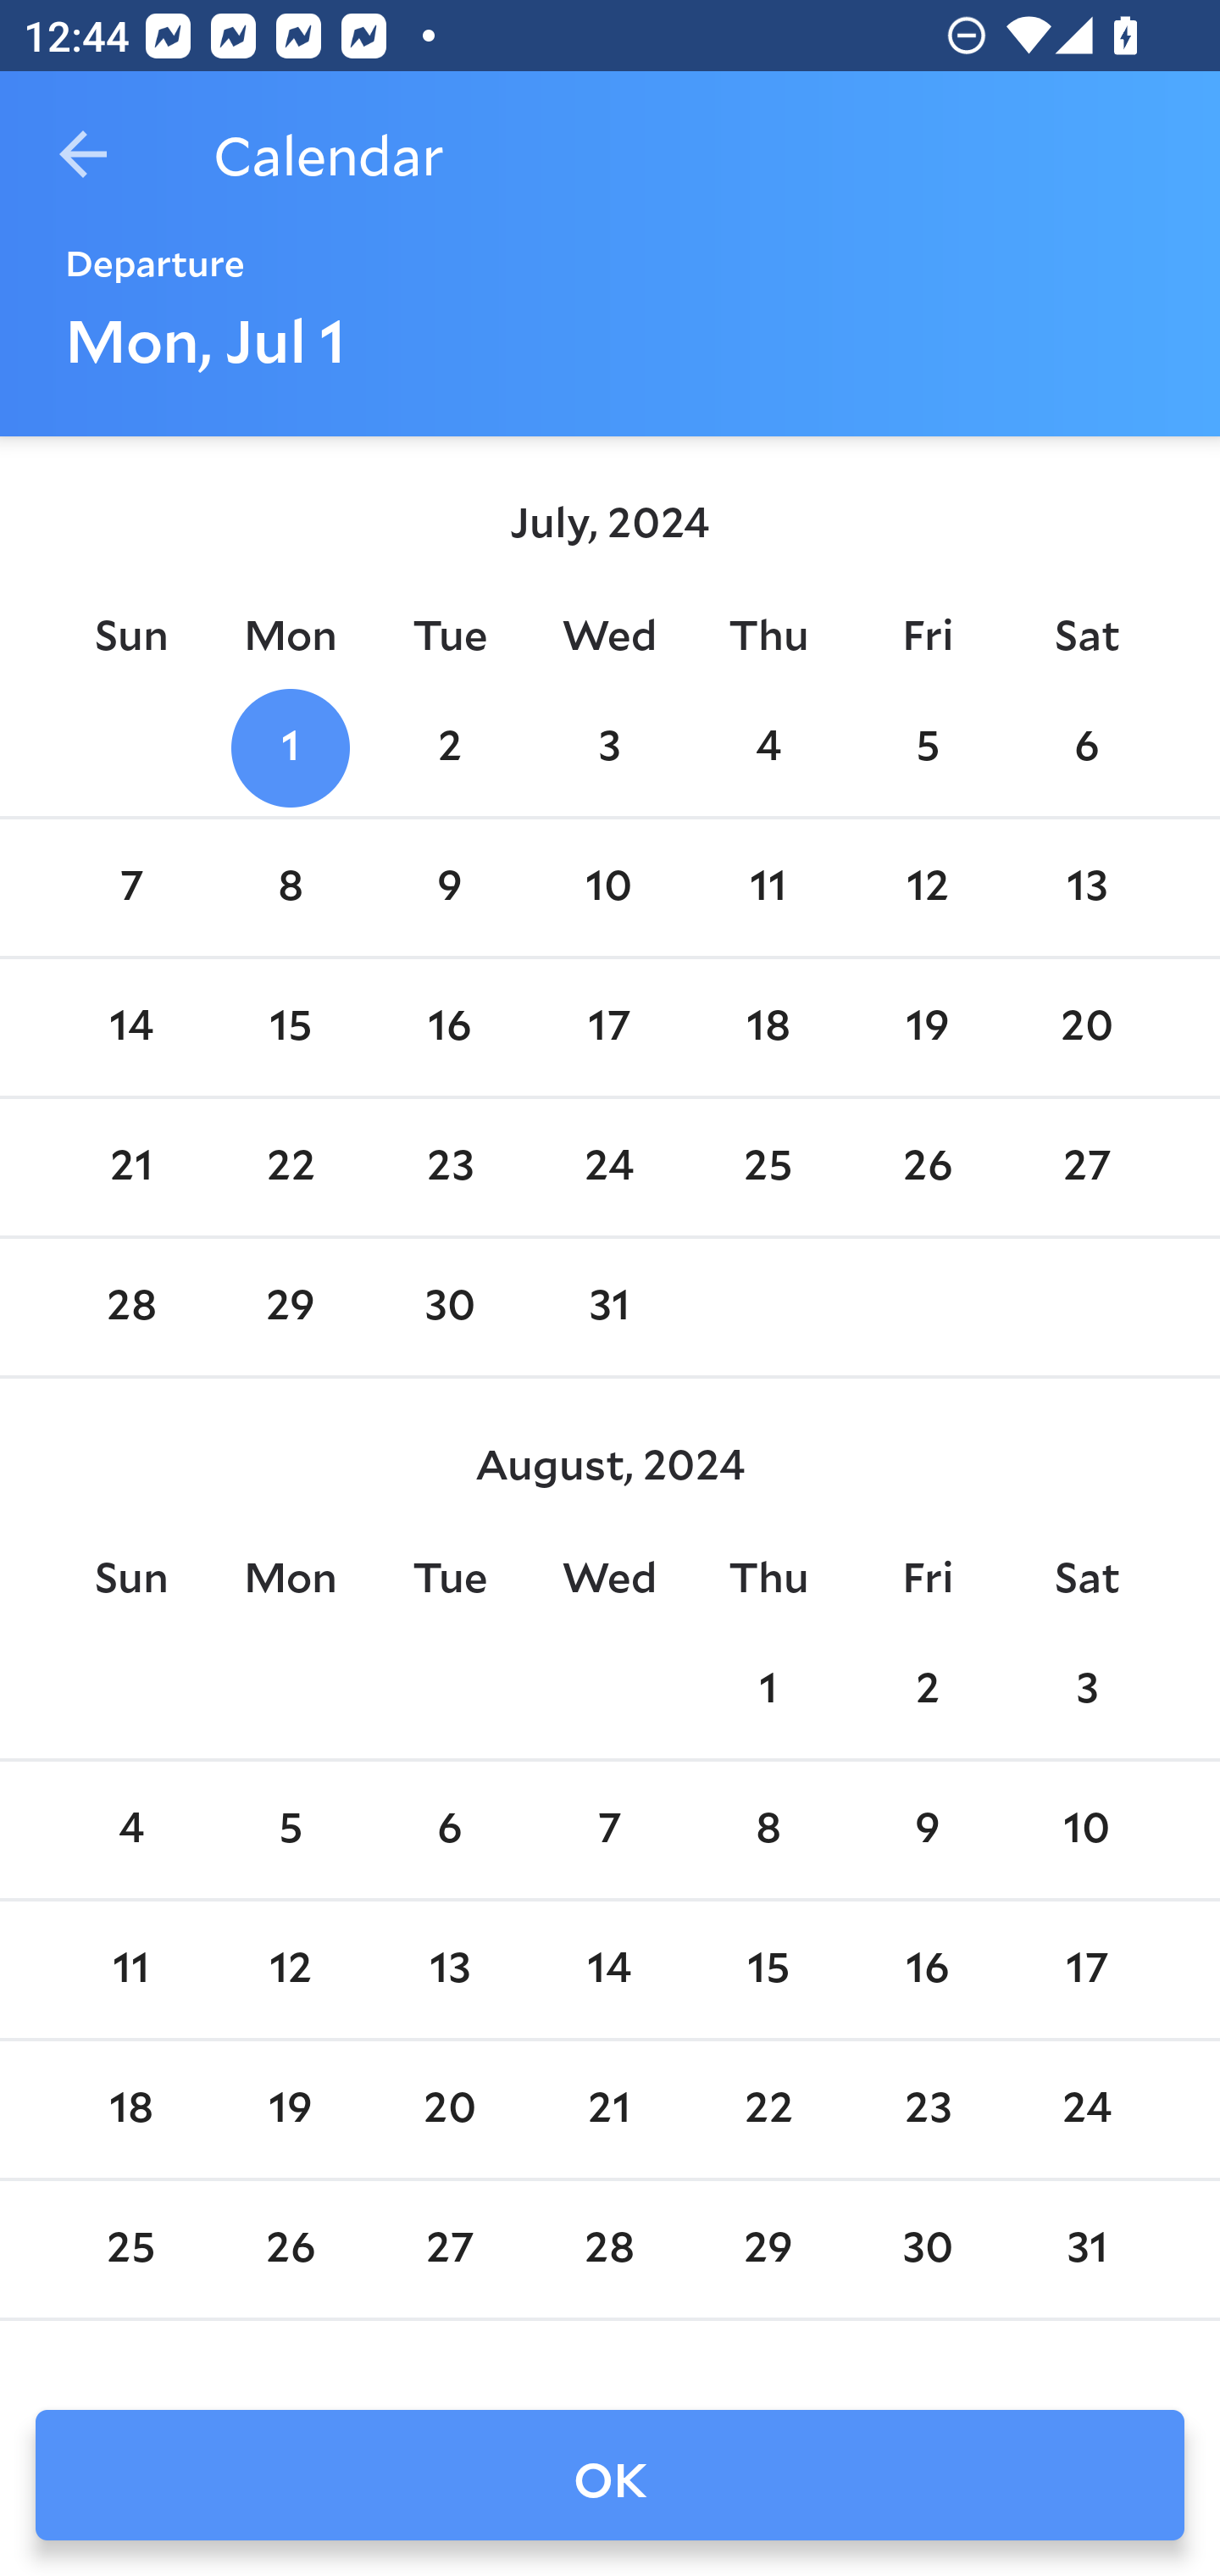  What do you see at coordinates (130, 888) in the screenshot?
I see `7` at bounding box center [130, 888].